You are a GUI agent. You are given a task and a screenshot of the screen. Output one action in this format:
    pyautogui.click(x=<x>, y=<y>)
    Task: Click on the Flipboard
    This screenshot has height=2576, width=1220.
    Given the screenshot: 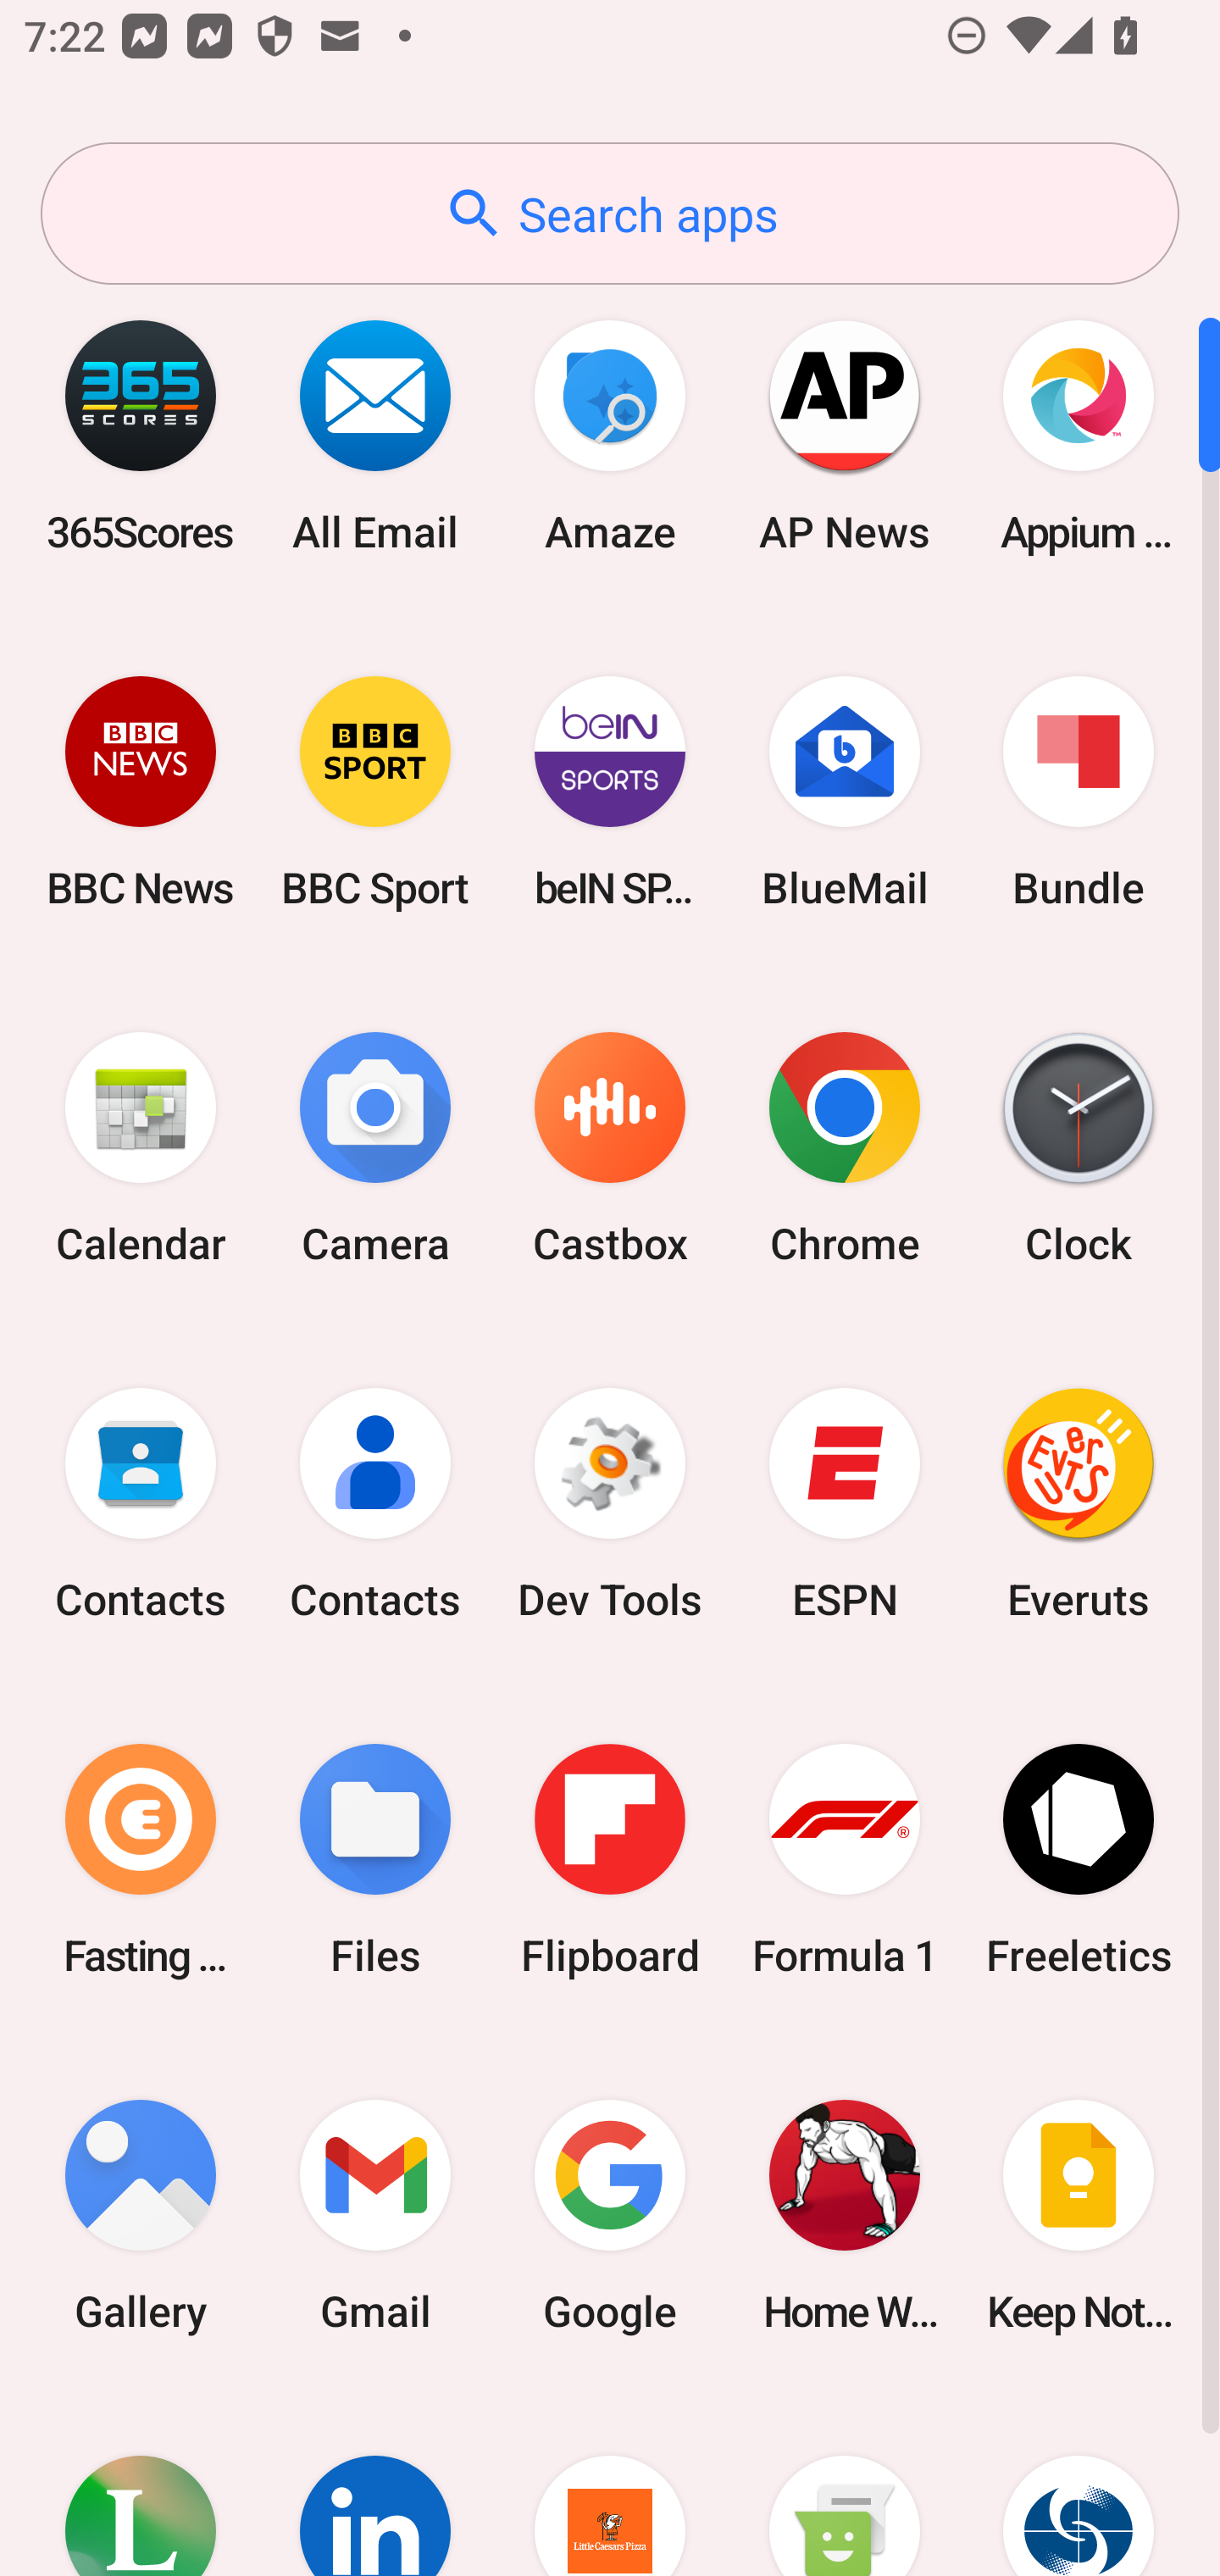 What is the action you would take?
    pyautogui.click(x=610, y=1859)
    